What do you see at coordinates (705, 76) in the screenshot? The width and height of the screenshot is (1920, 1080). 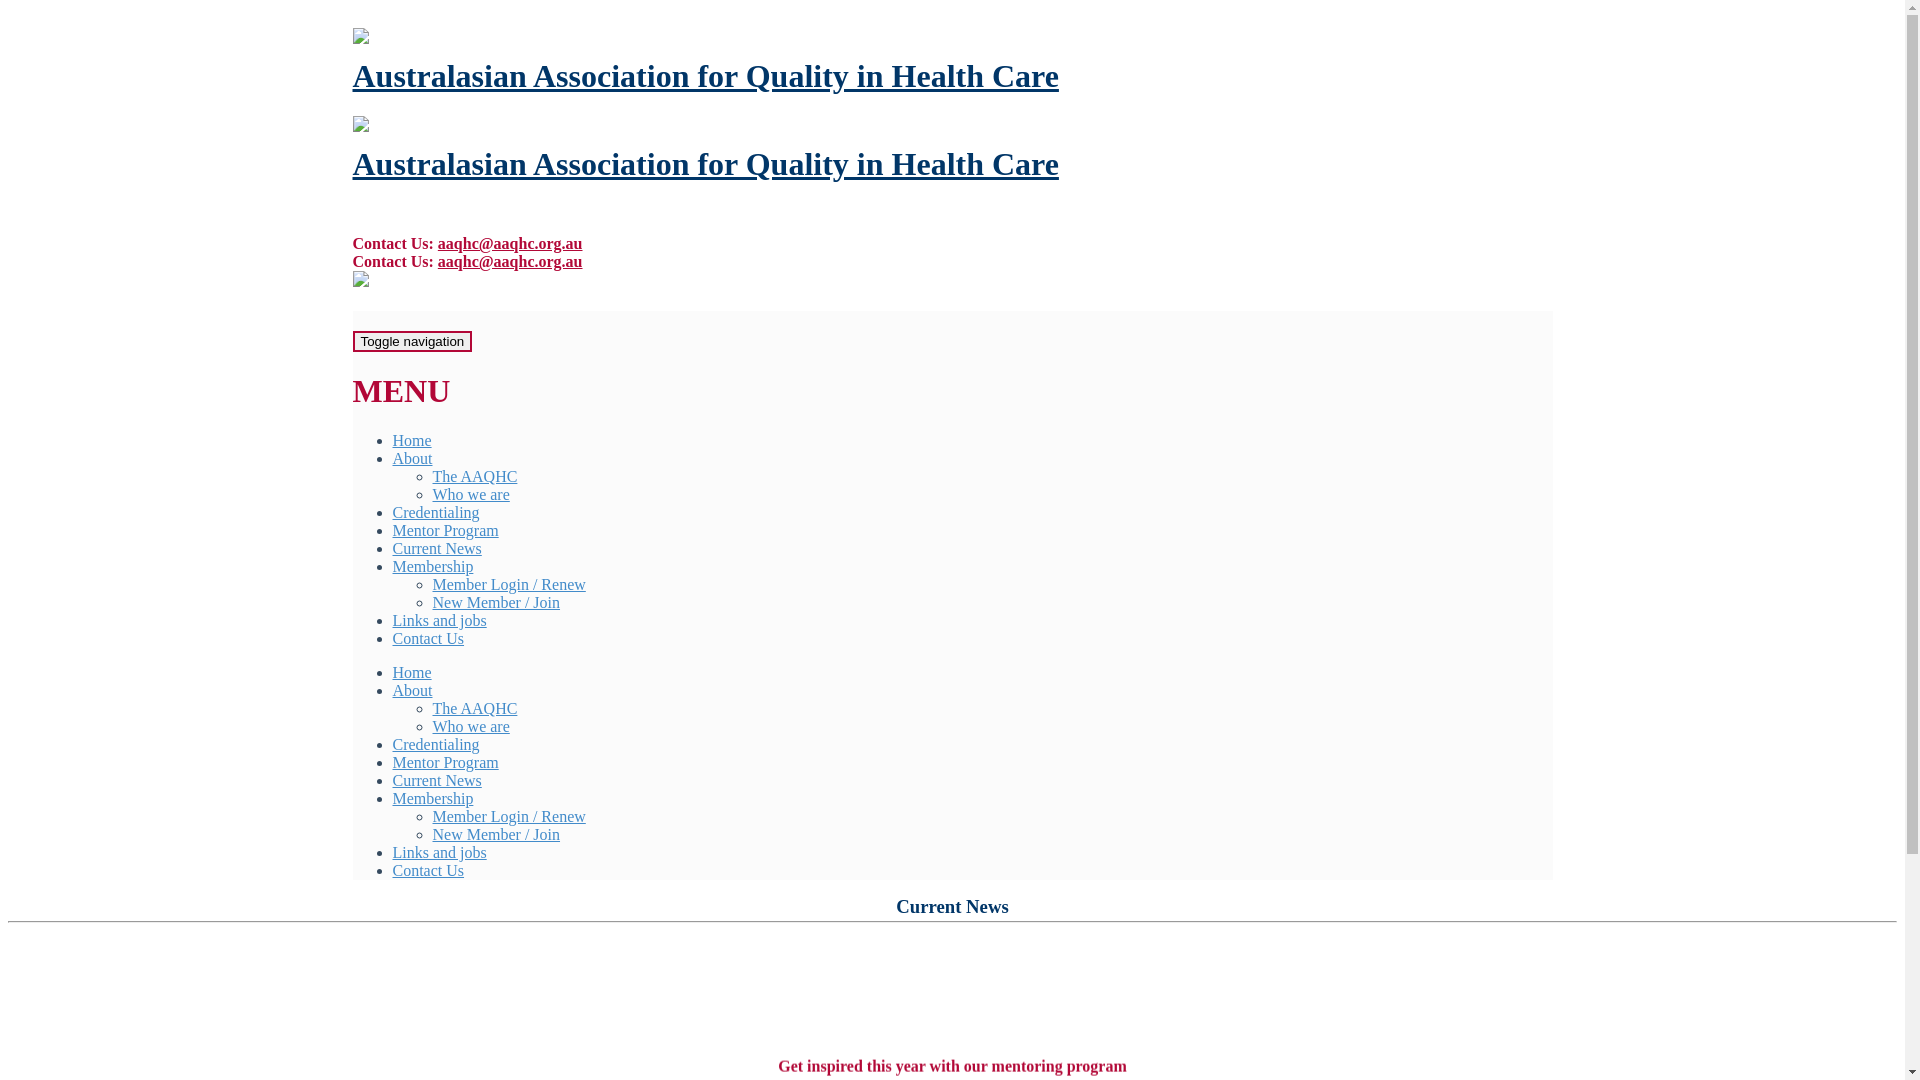 I see `Australasian Association for Quality in Health Care` at bounding box center [705, 76].